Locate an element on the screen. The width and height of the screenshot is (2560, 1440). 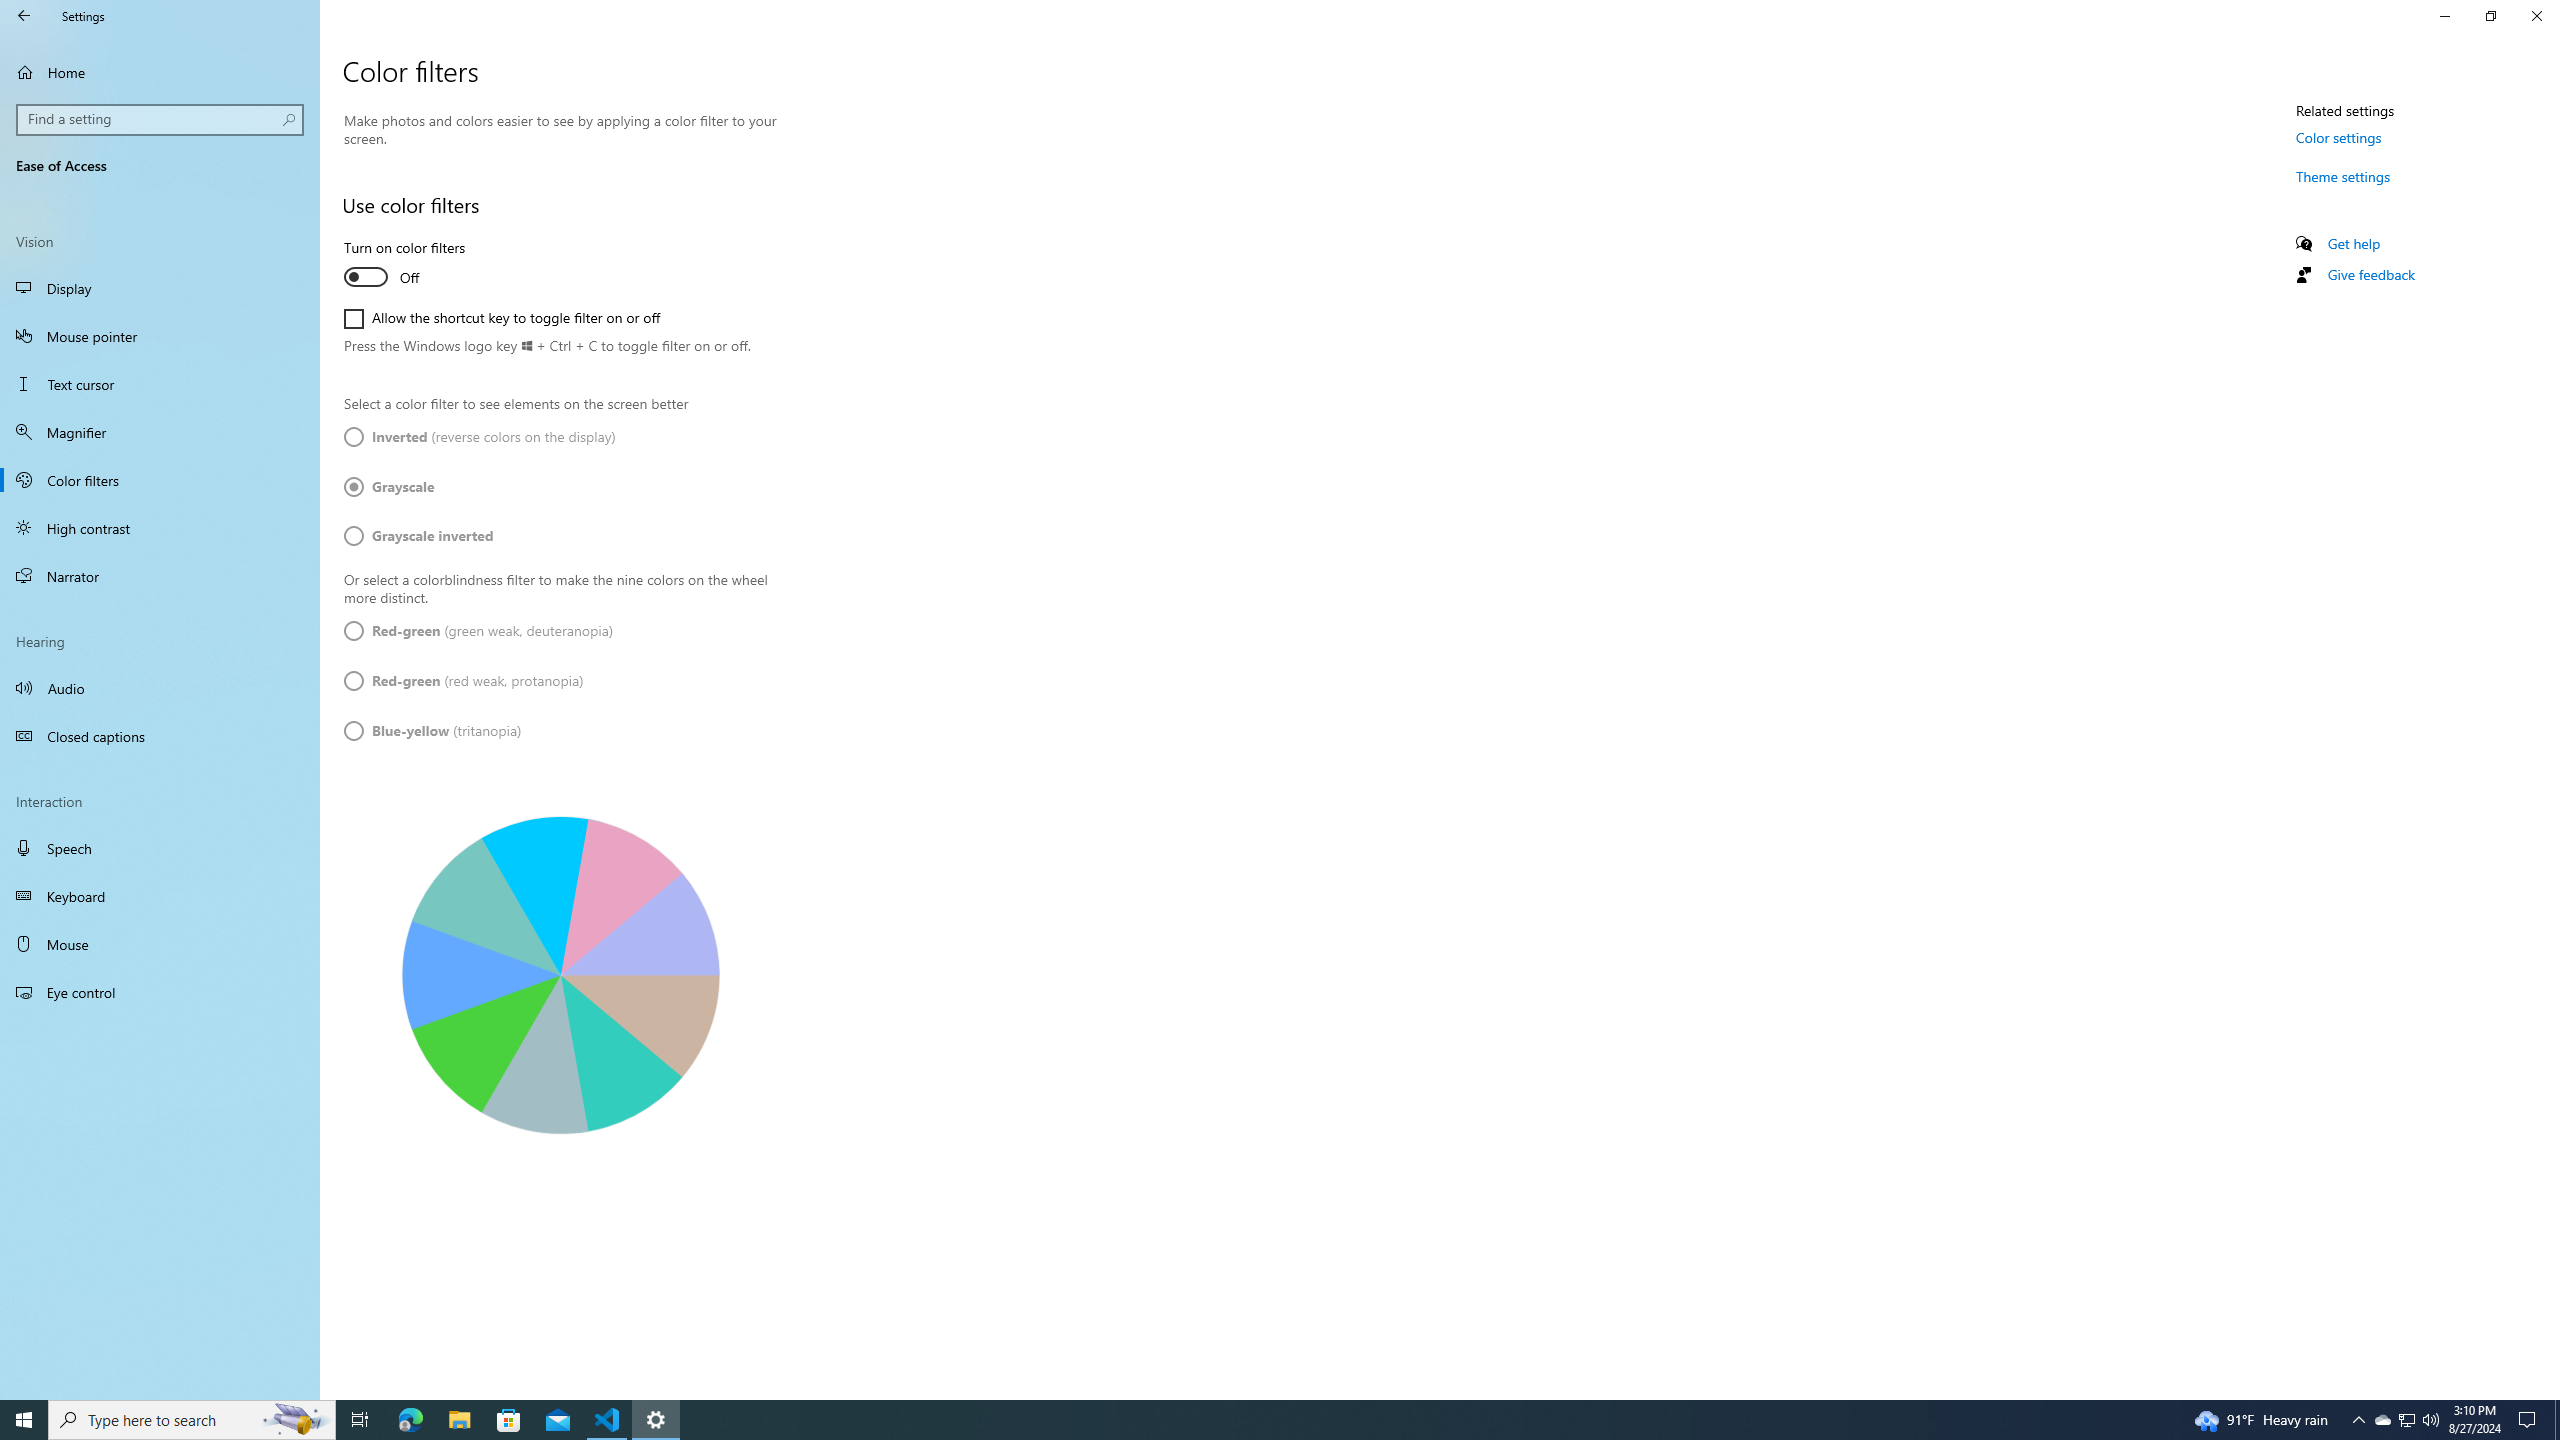
Microsoft Edge is located at coordinates (410, 1420).